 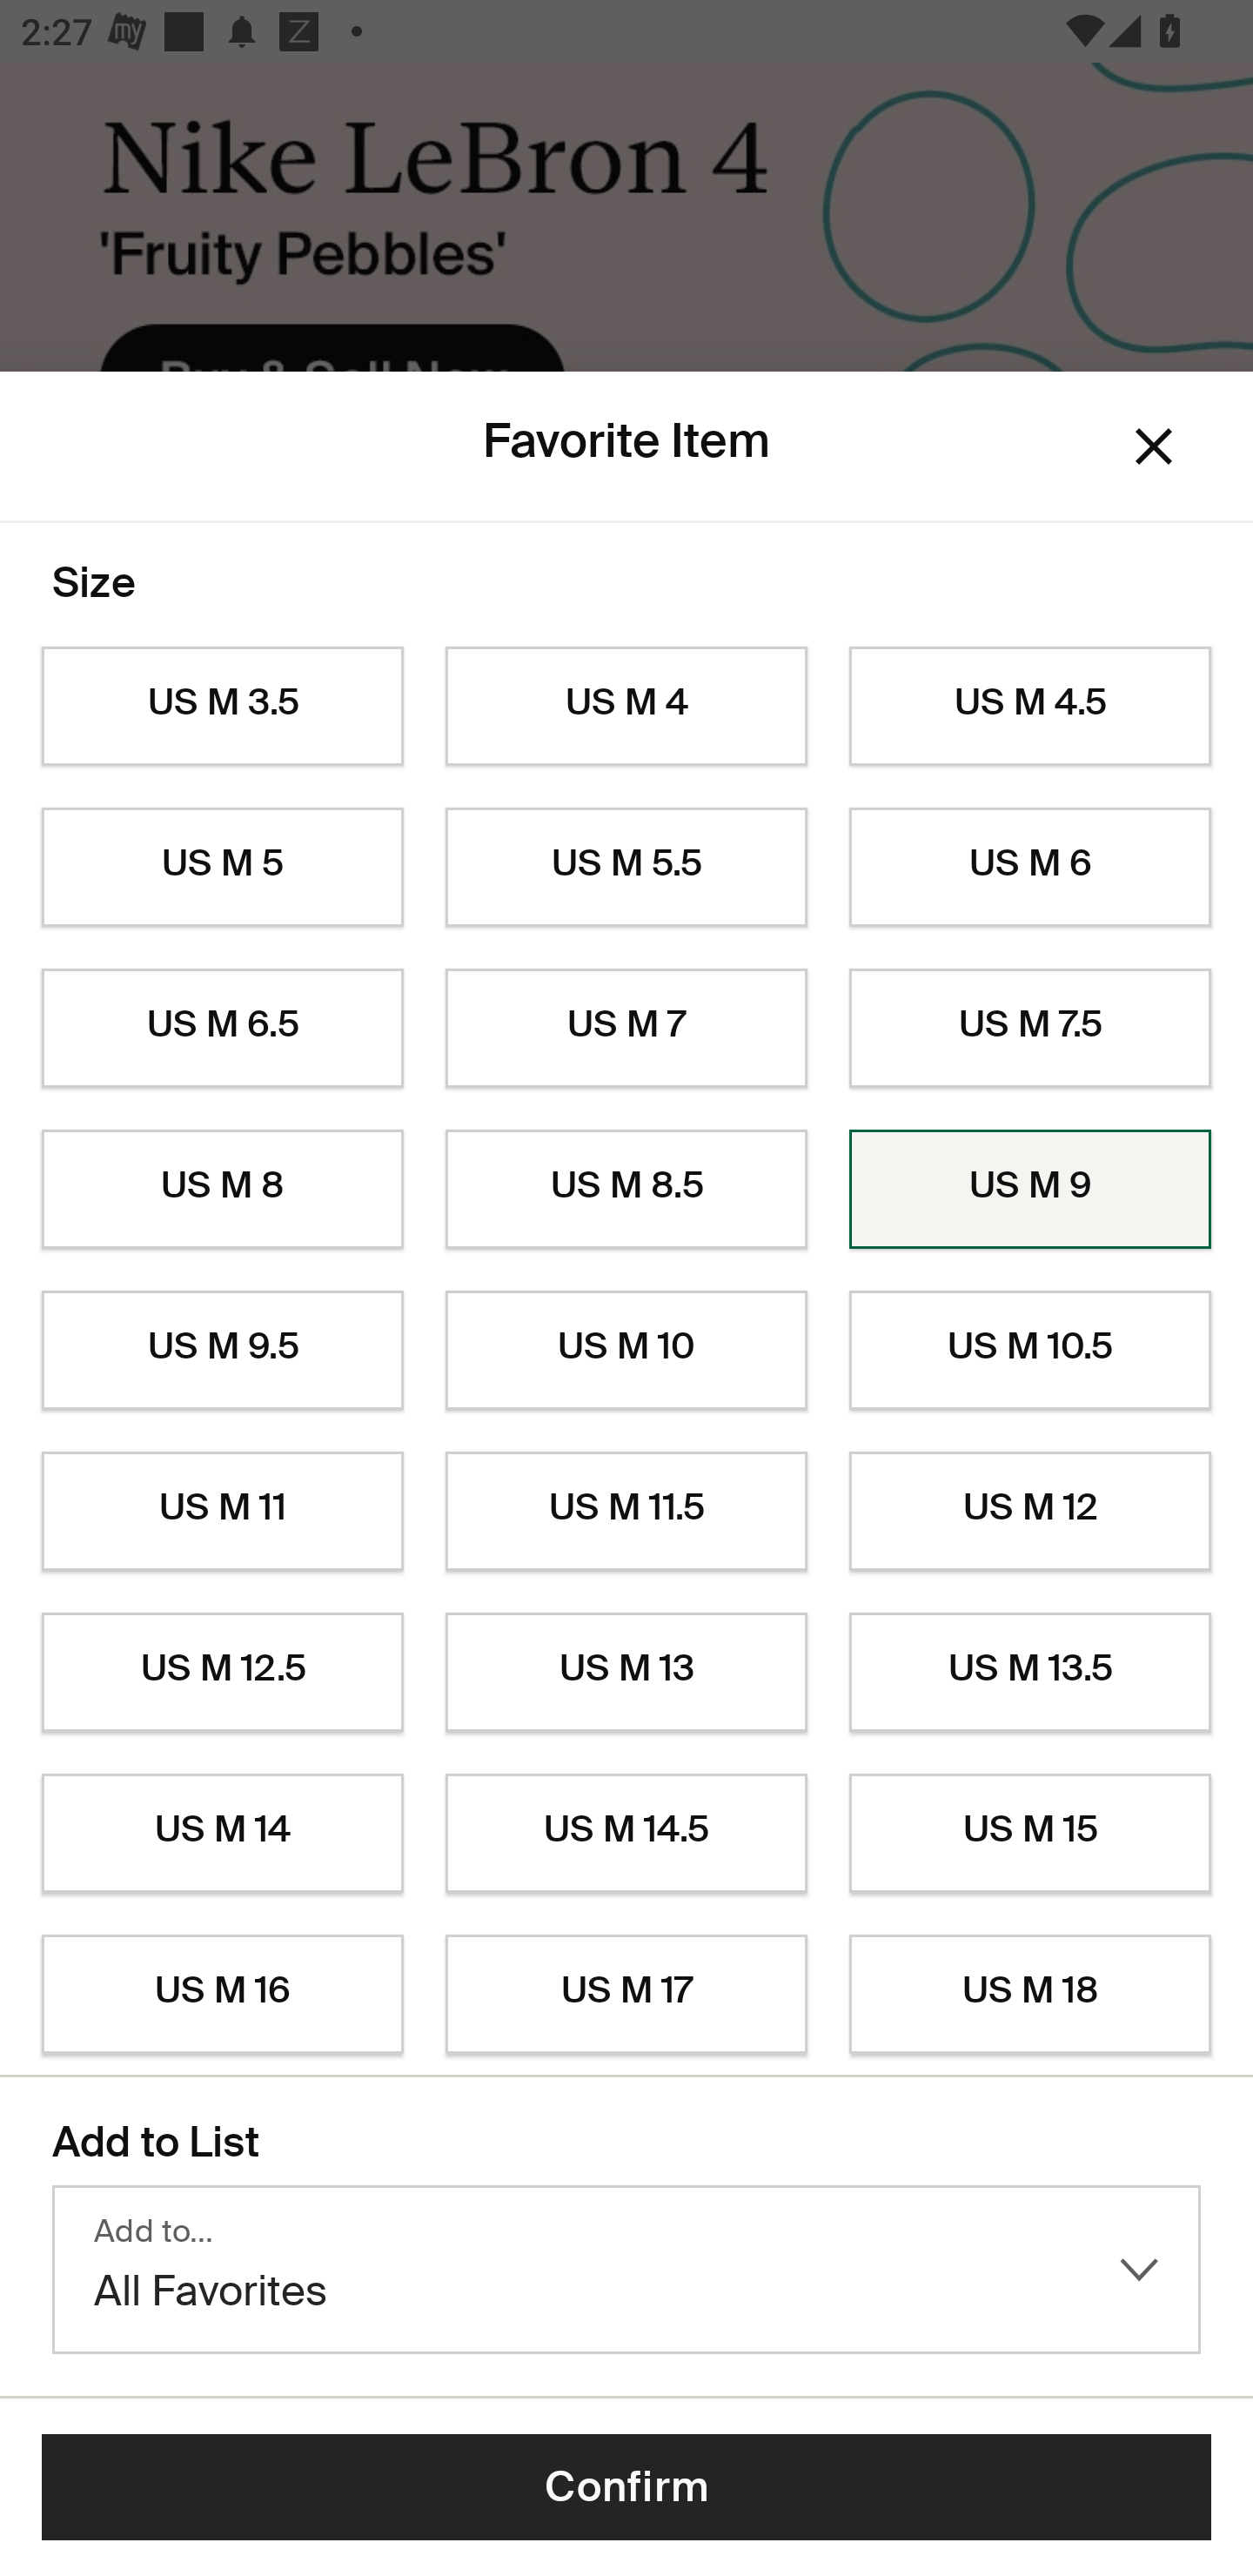 What do you see at coordinates (1154, 447) in the screenshot?
I see `Dismiss` at bounding box center [1154, 447].